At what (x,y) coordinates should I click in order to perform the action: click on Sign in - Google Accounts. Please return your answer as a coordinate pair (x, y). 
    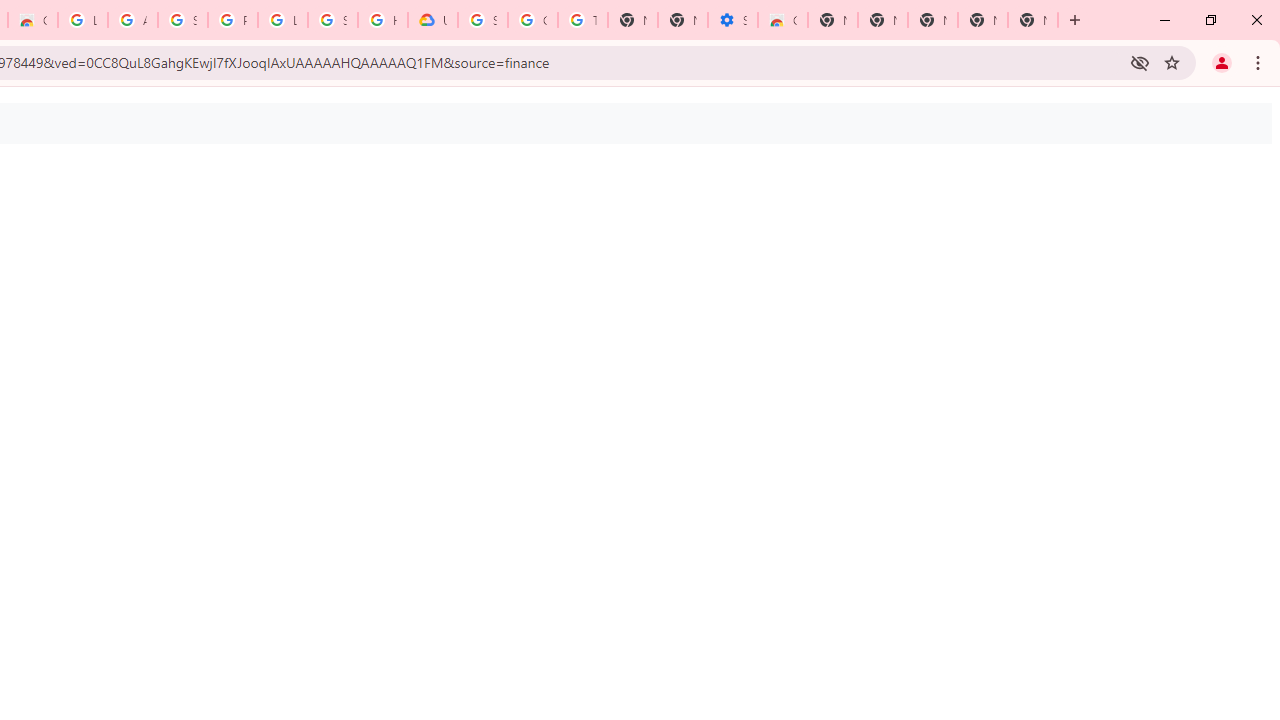
    Looking at the image, I should click on (182, 20).